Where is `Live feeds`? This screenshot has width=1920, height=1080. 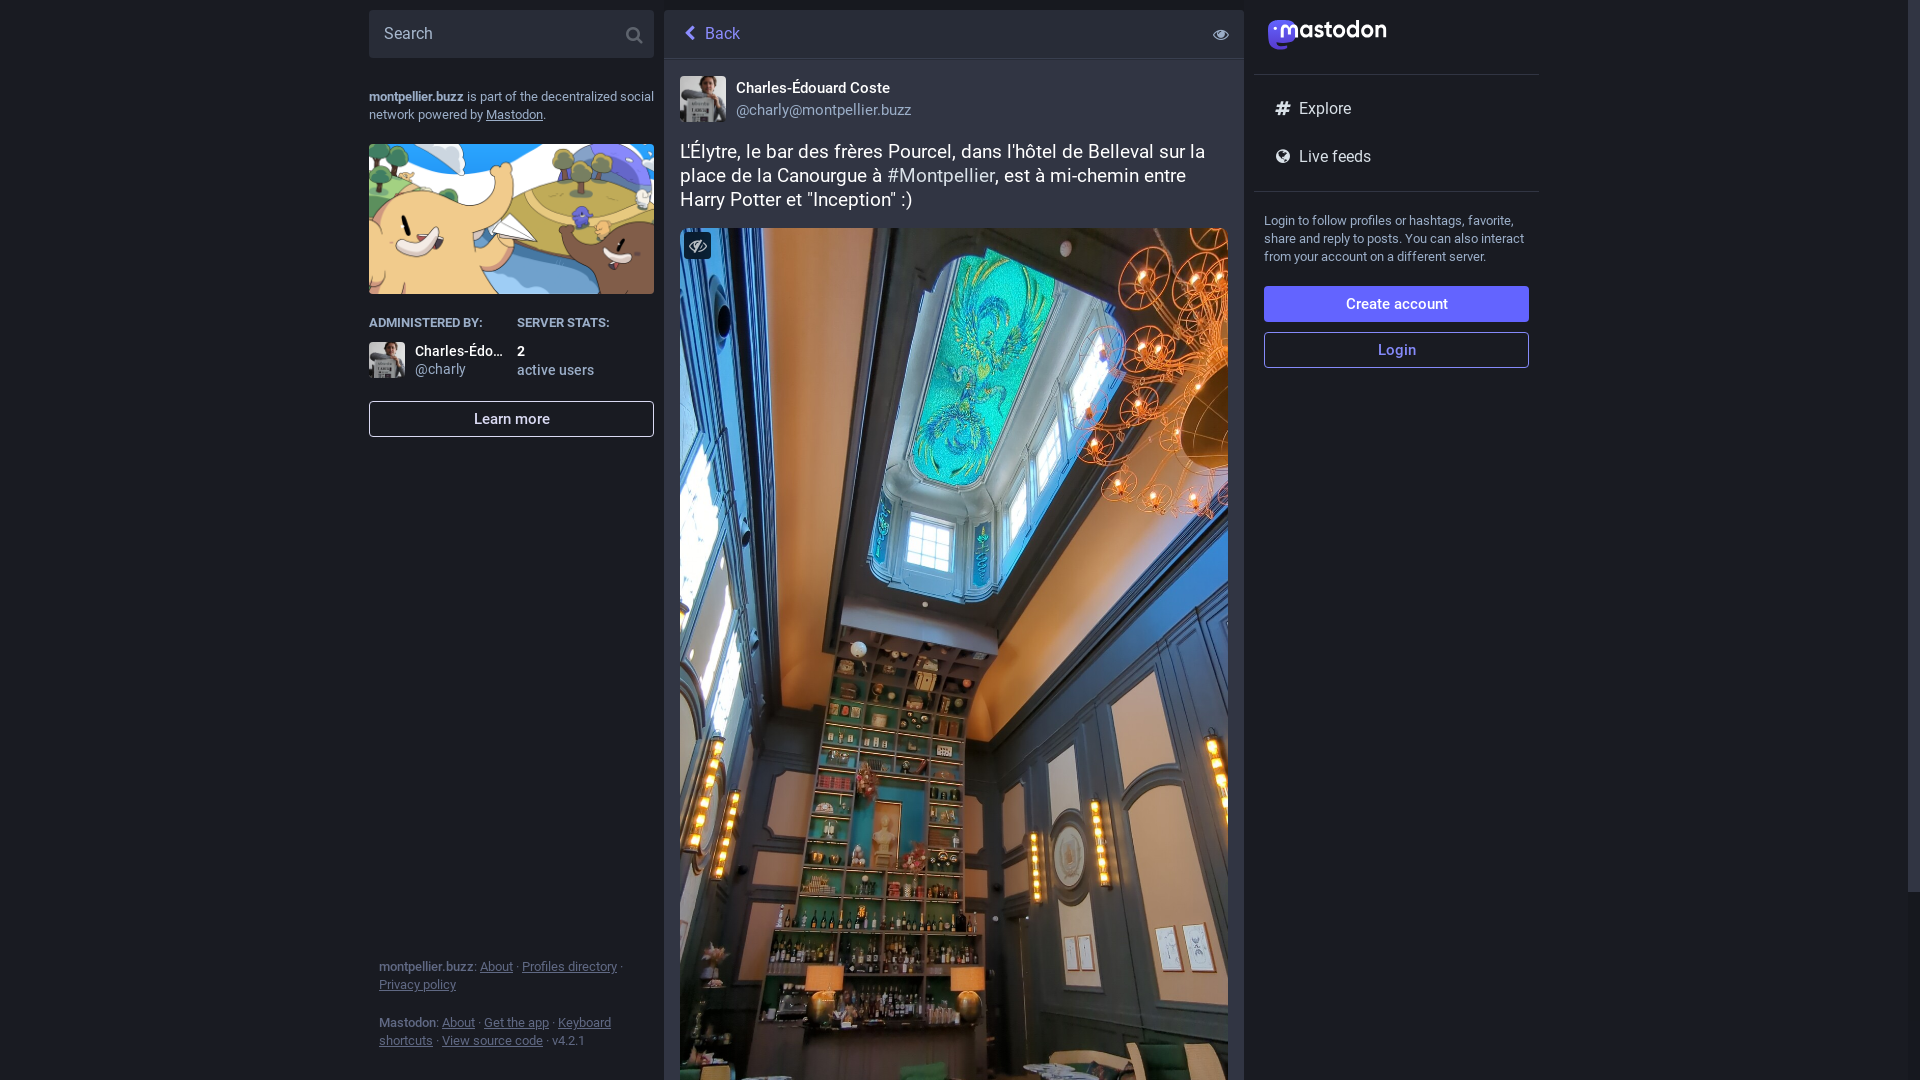 Live feeds is located at coordinates (1396, 157).